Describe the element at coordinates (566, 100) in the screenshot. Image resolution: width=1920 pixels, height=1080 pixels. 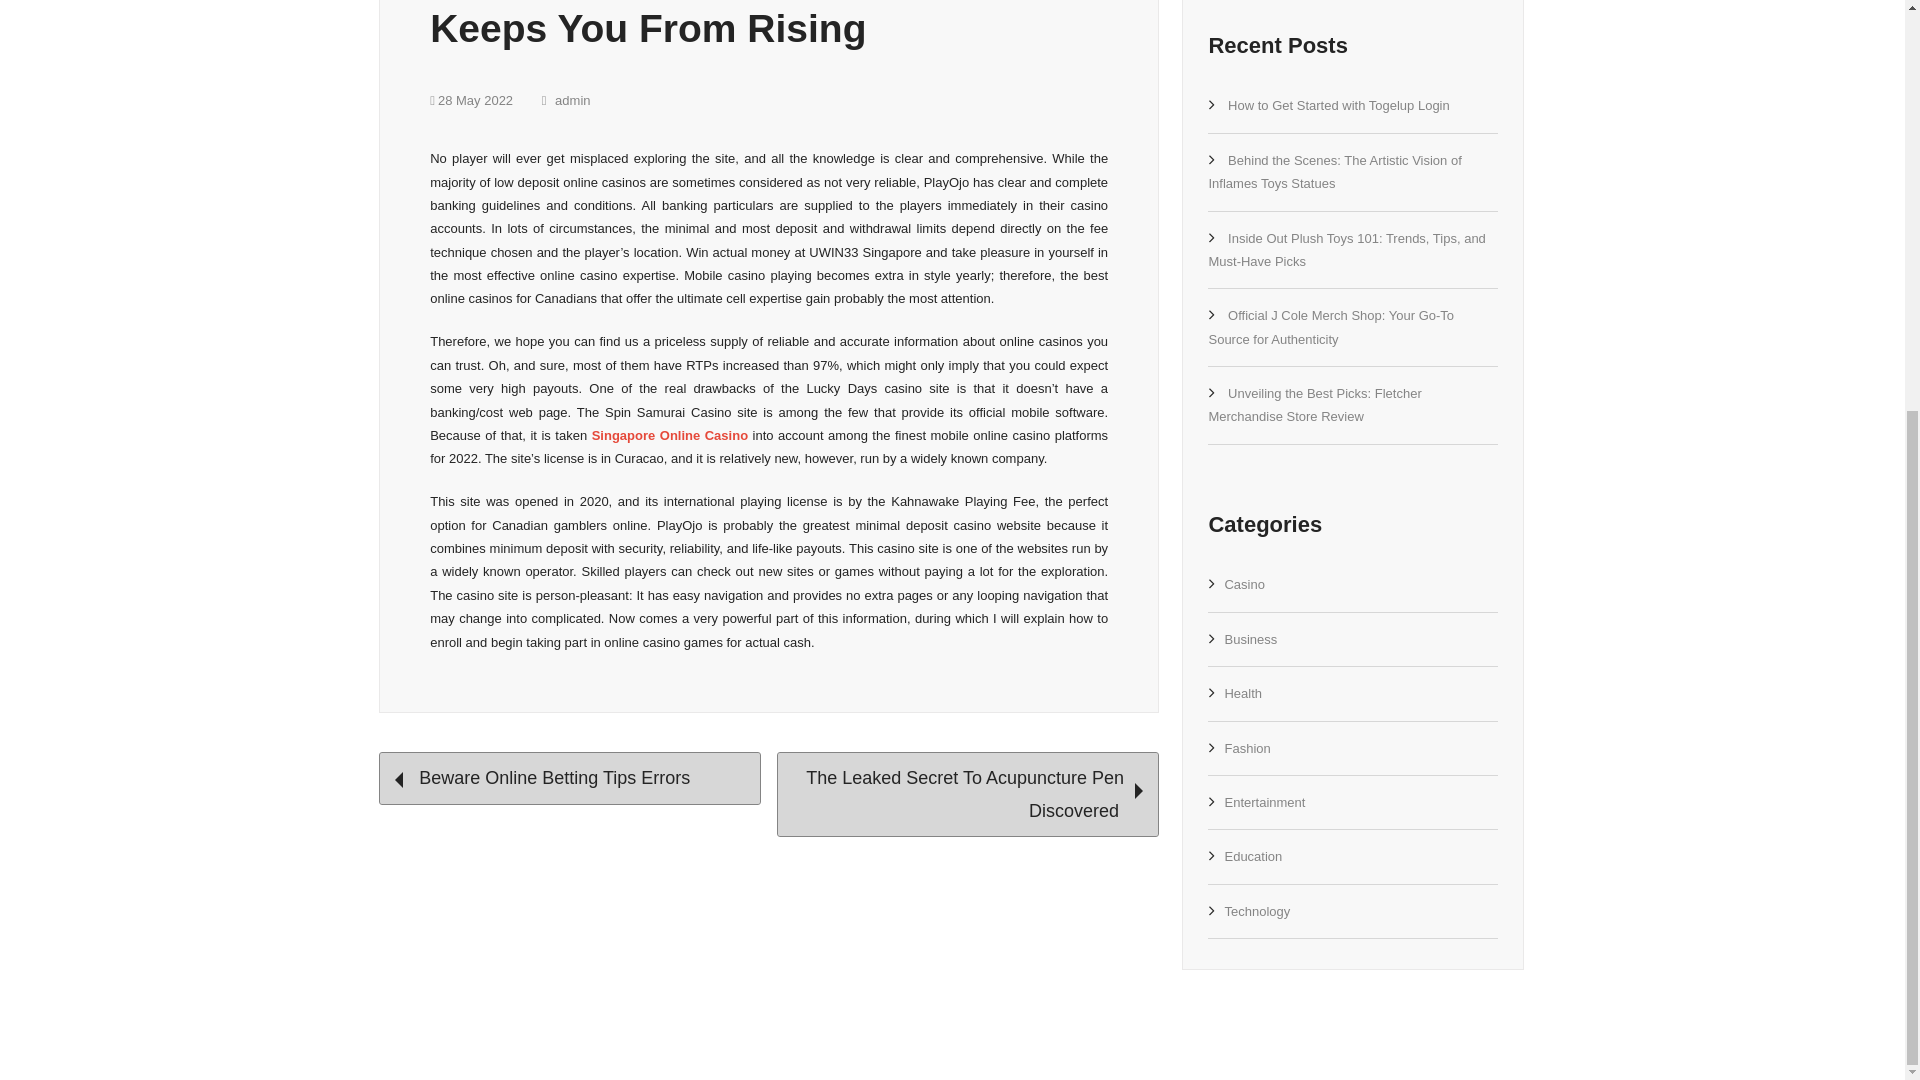
I see `admin` at that location.